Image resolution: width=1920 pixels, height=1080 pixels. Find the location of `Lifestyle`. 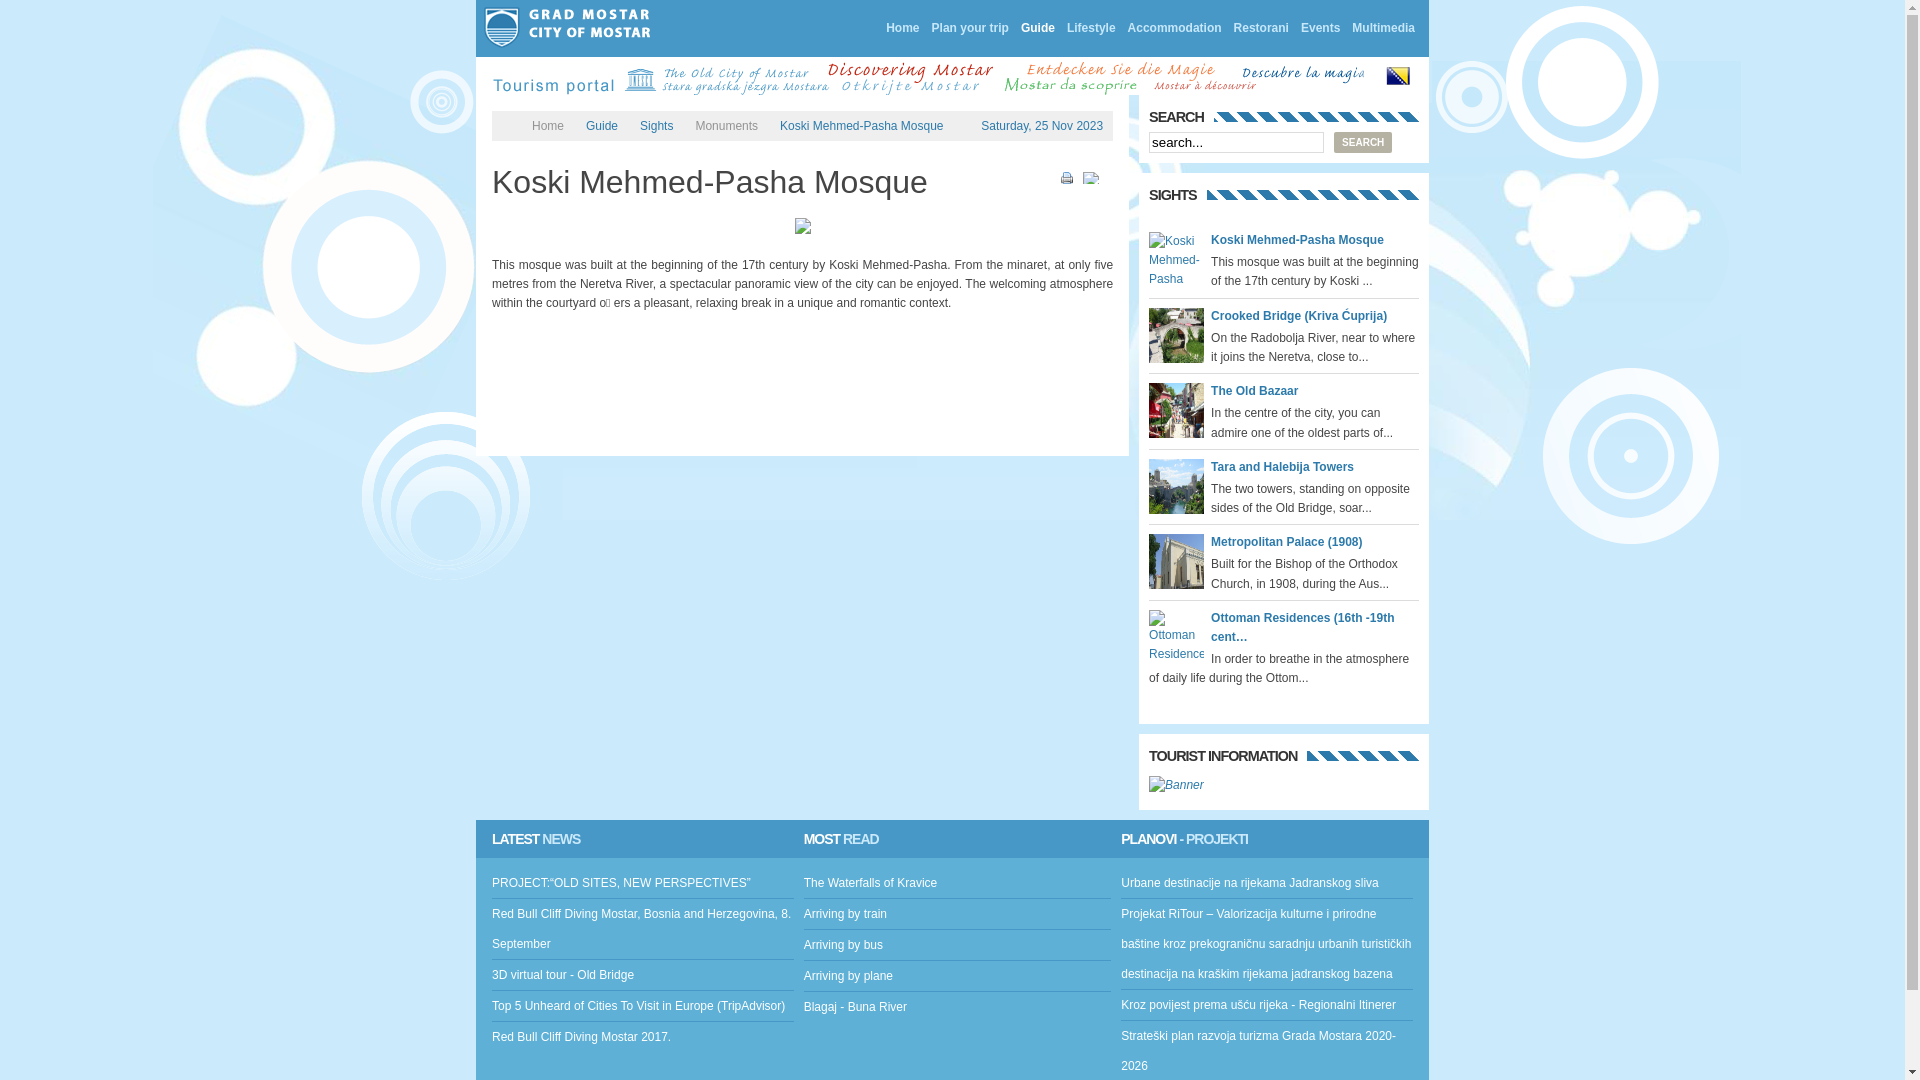

Lifestyle is located at coordinates (1092, 28).